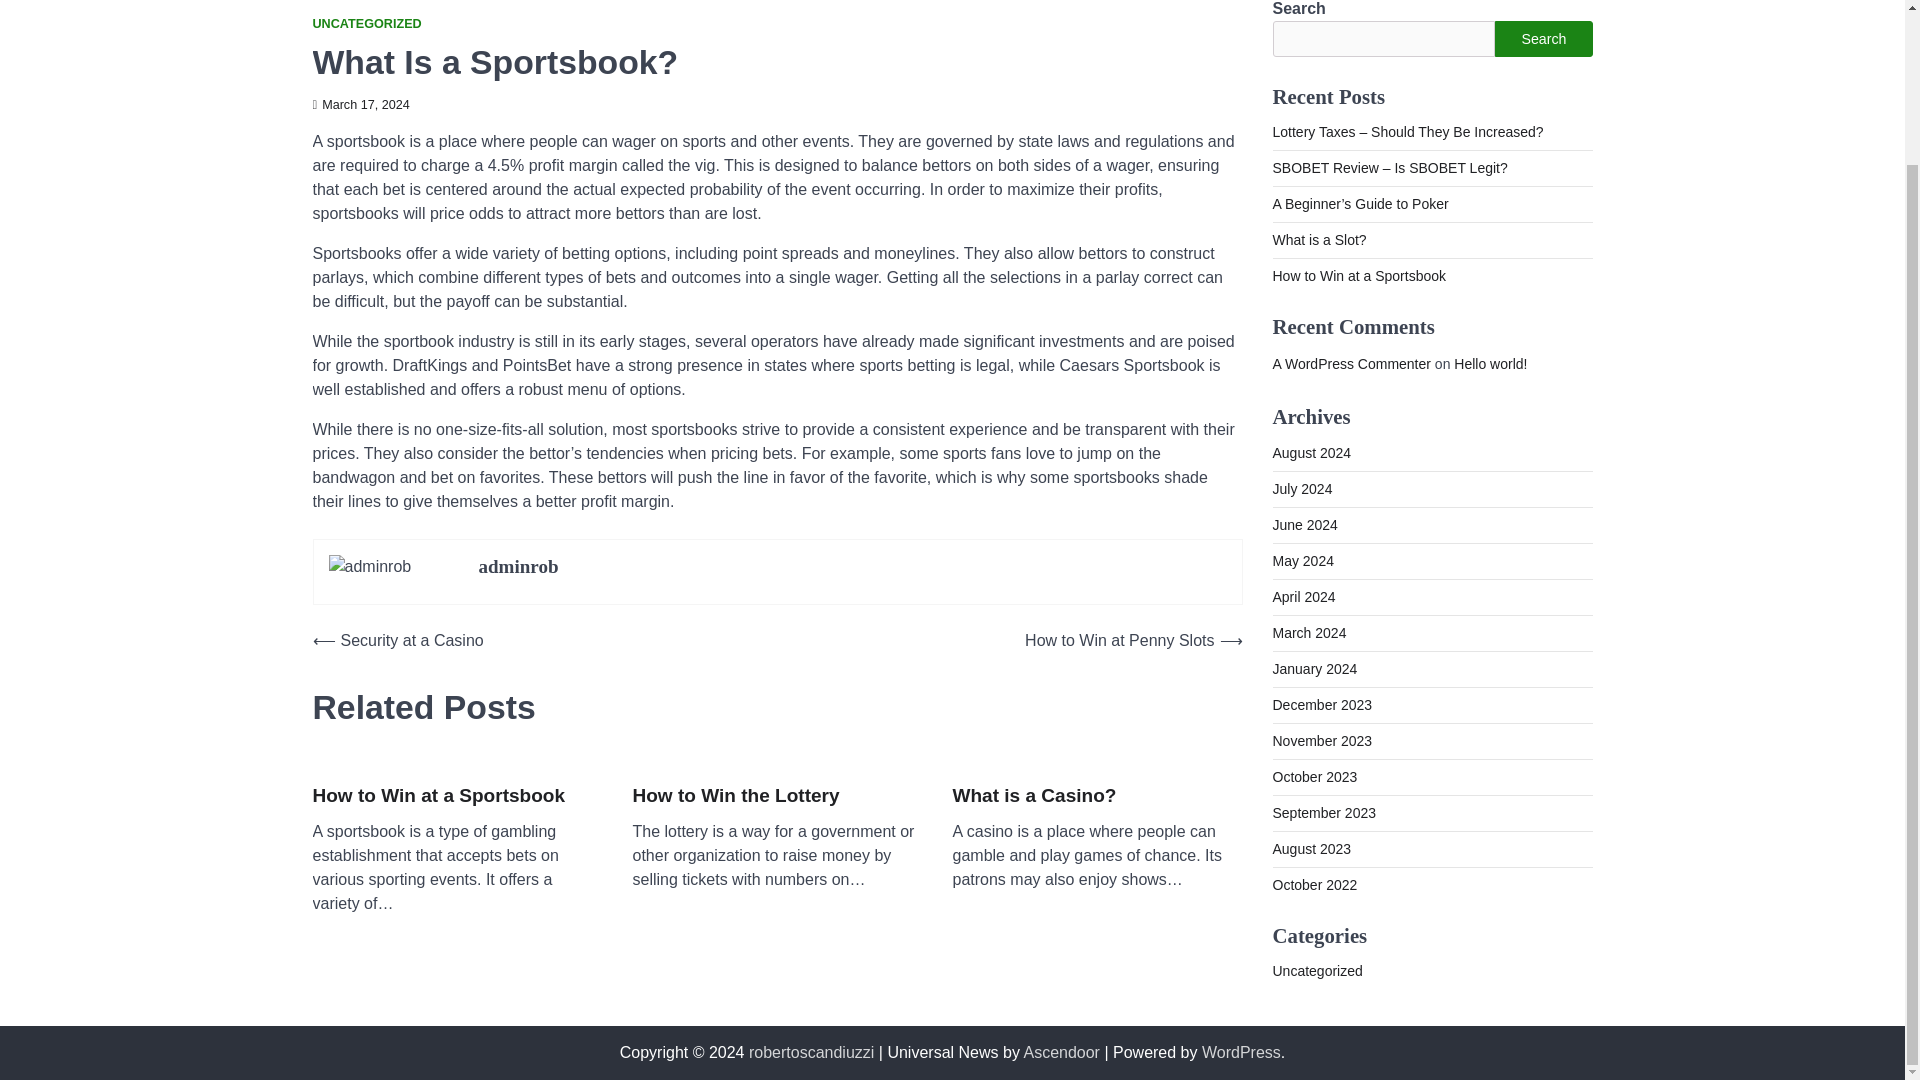 Image resolution: width=1920 pixels, height=1080 pixels. I want to click on Ascendoor, so click(1062, 1052).